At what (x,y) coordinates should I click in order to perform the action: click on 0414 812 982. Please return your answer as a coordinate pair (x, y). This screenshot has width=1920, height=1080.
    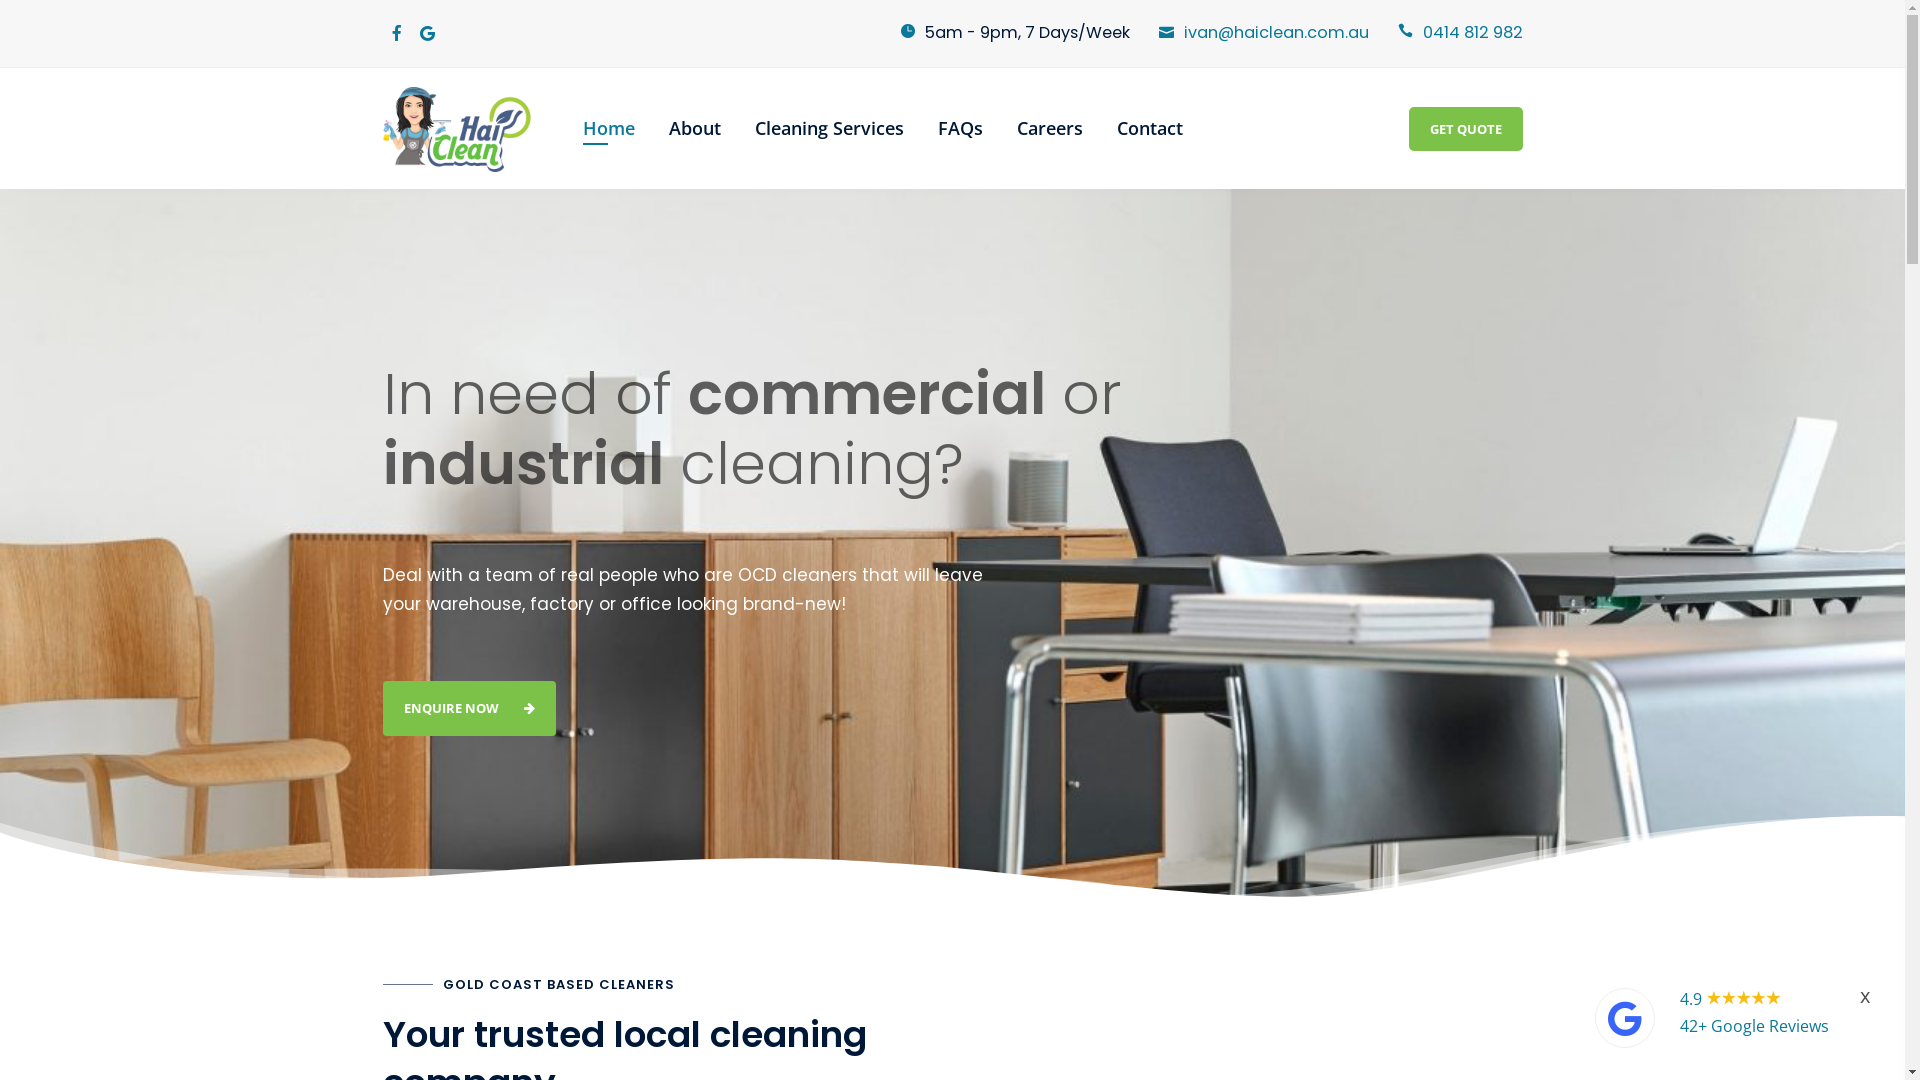
    Looking at the image, I should click on (1472, 32).